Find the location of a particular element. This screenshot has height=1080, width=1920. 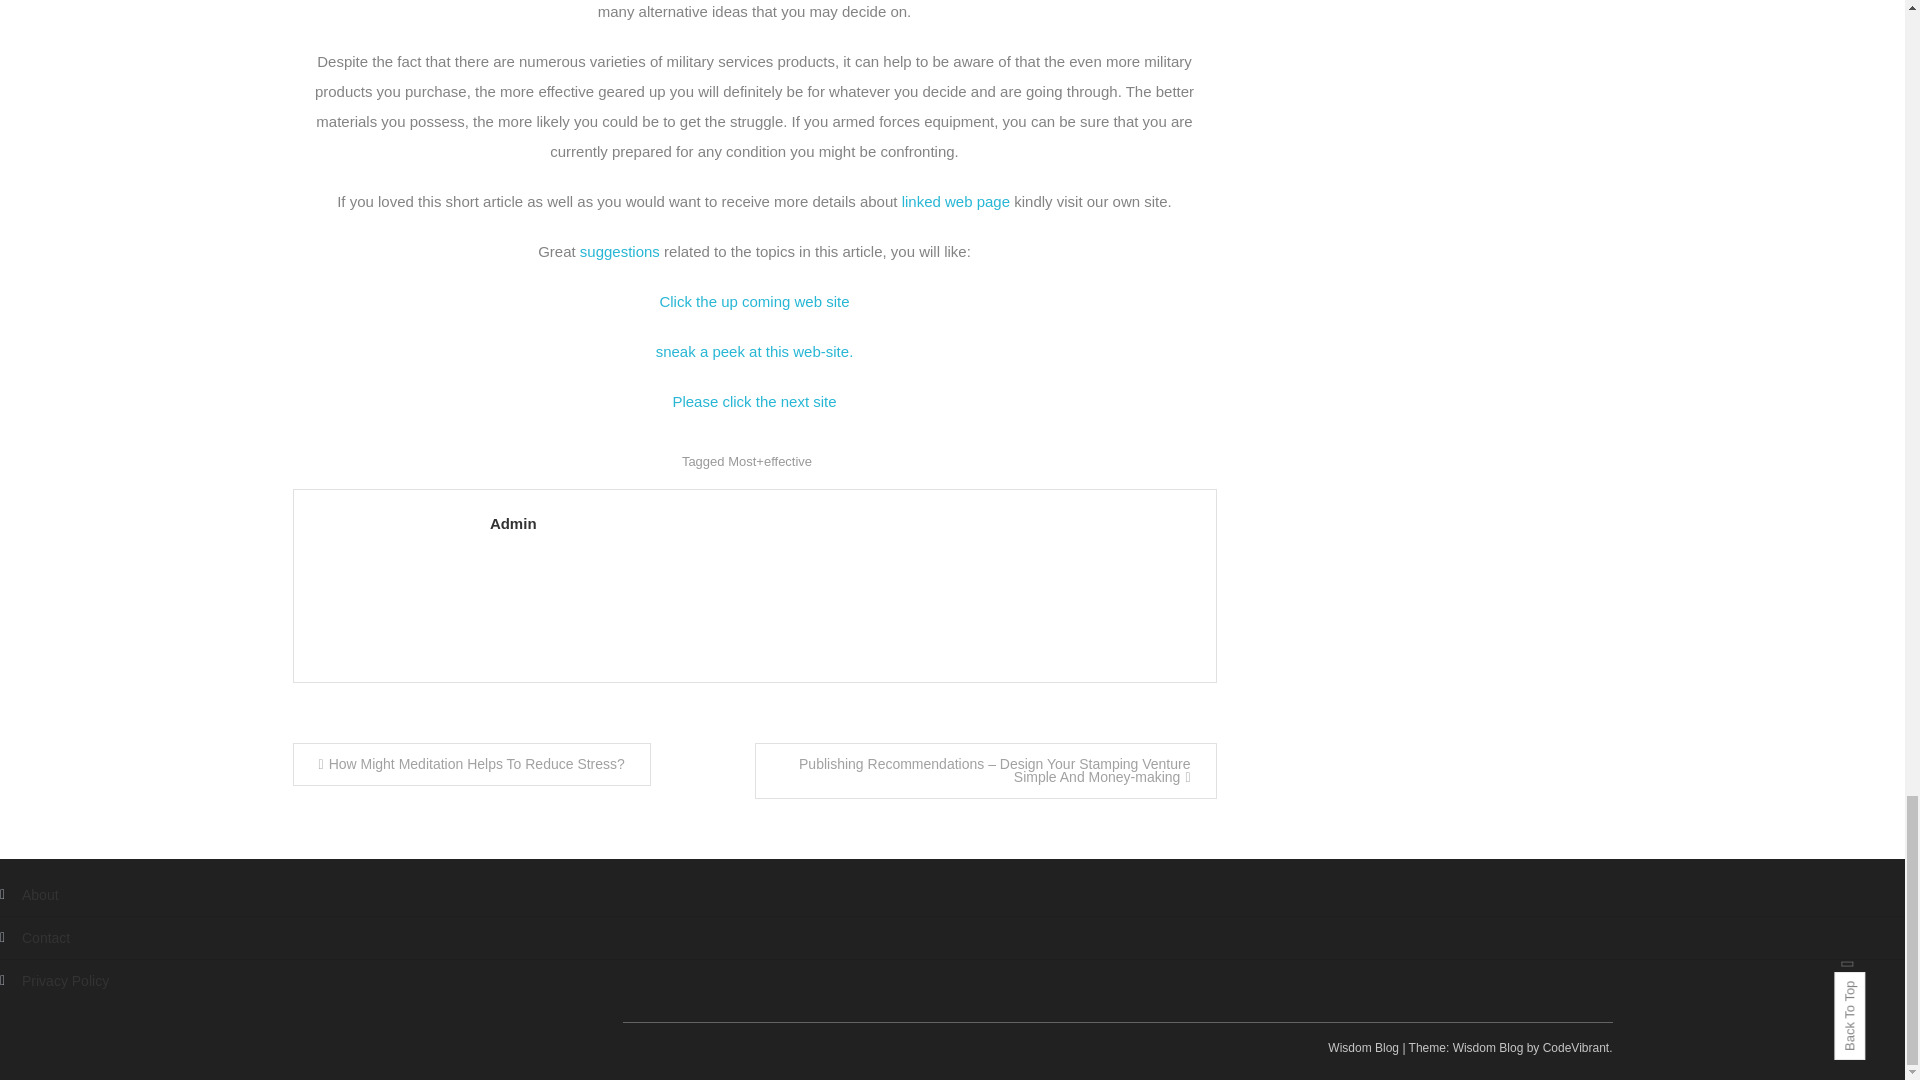

Admin is located at coordinates (842, 522).